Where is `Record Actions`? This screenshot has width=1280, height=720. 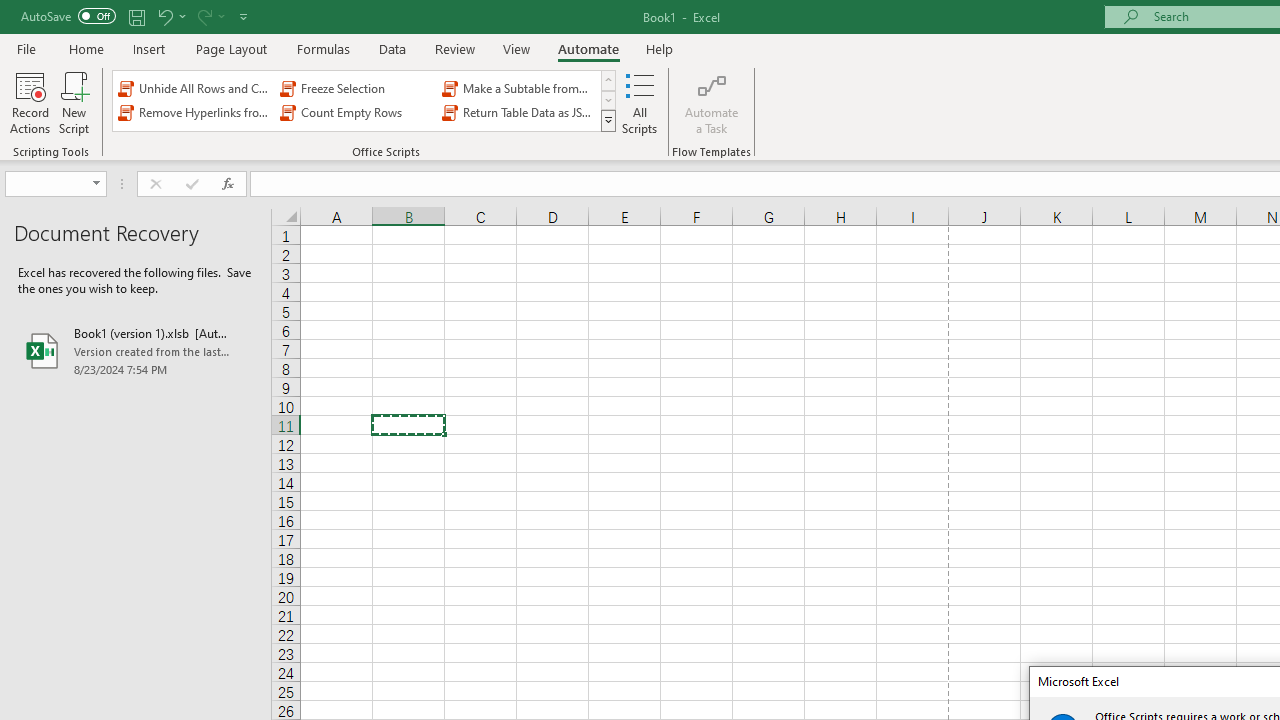
Record Actions is located at coordinates (30, 102).